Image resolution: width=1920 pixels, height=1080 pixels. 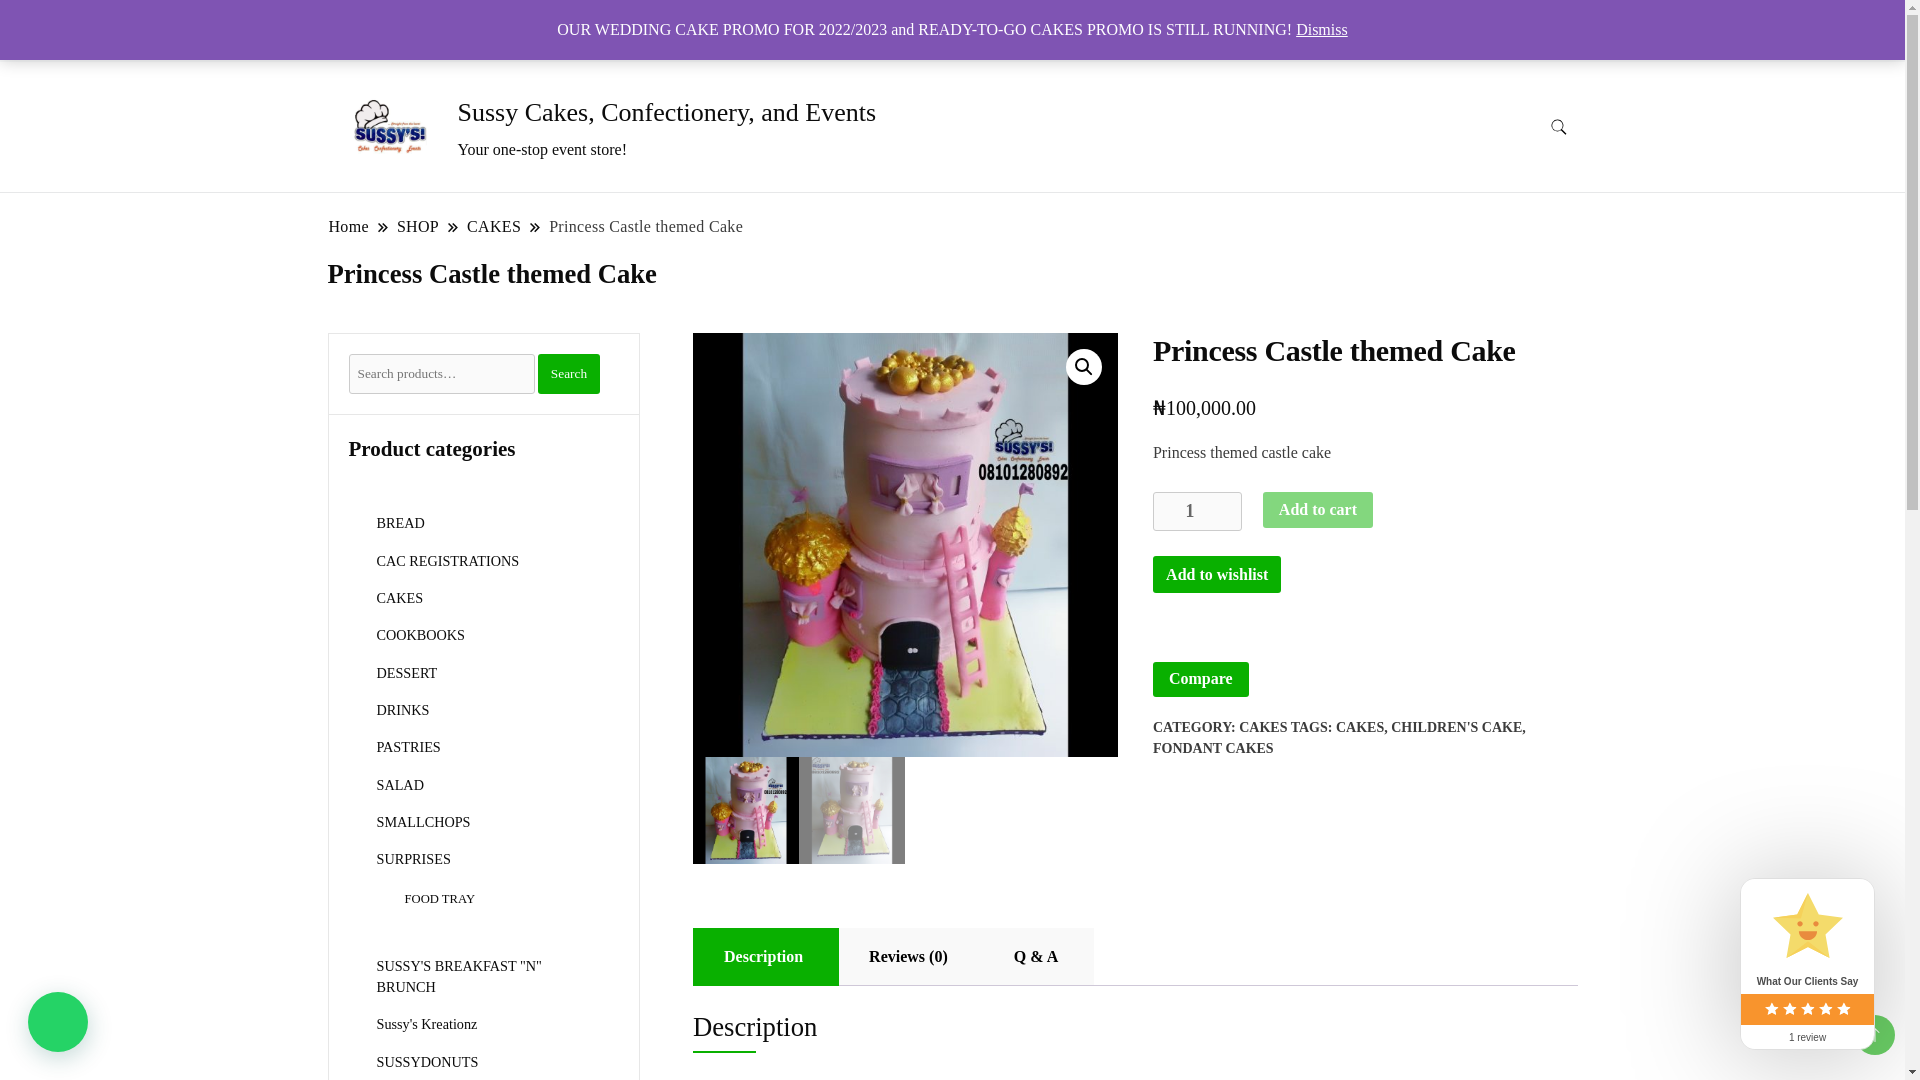 What do you see at coordinates (1198, 512) in the screenshot?
I see `1` at bounding box center [1198, 512].